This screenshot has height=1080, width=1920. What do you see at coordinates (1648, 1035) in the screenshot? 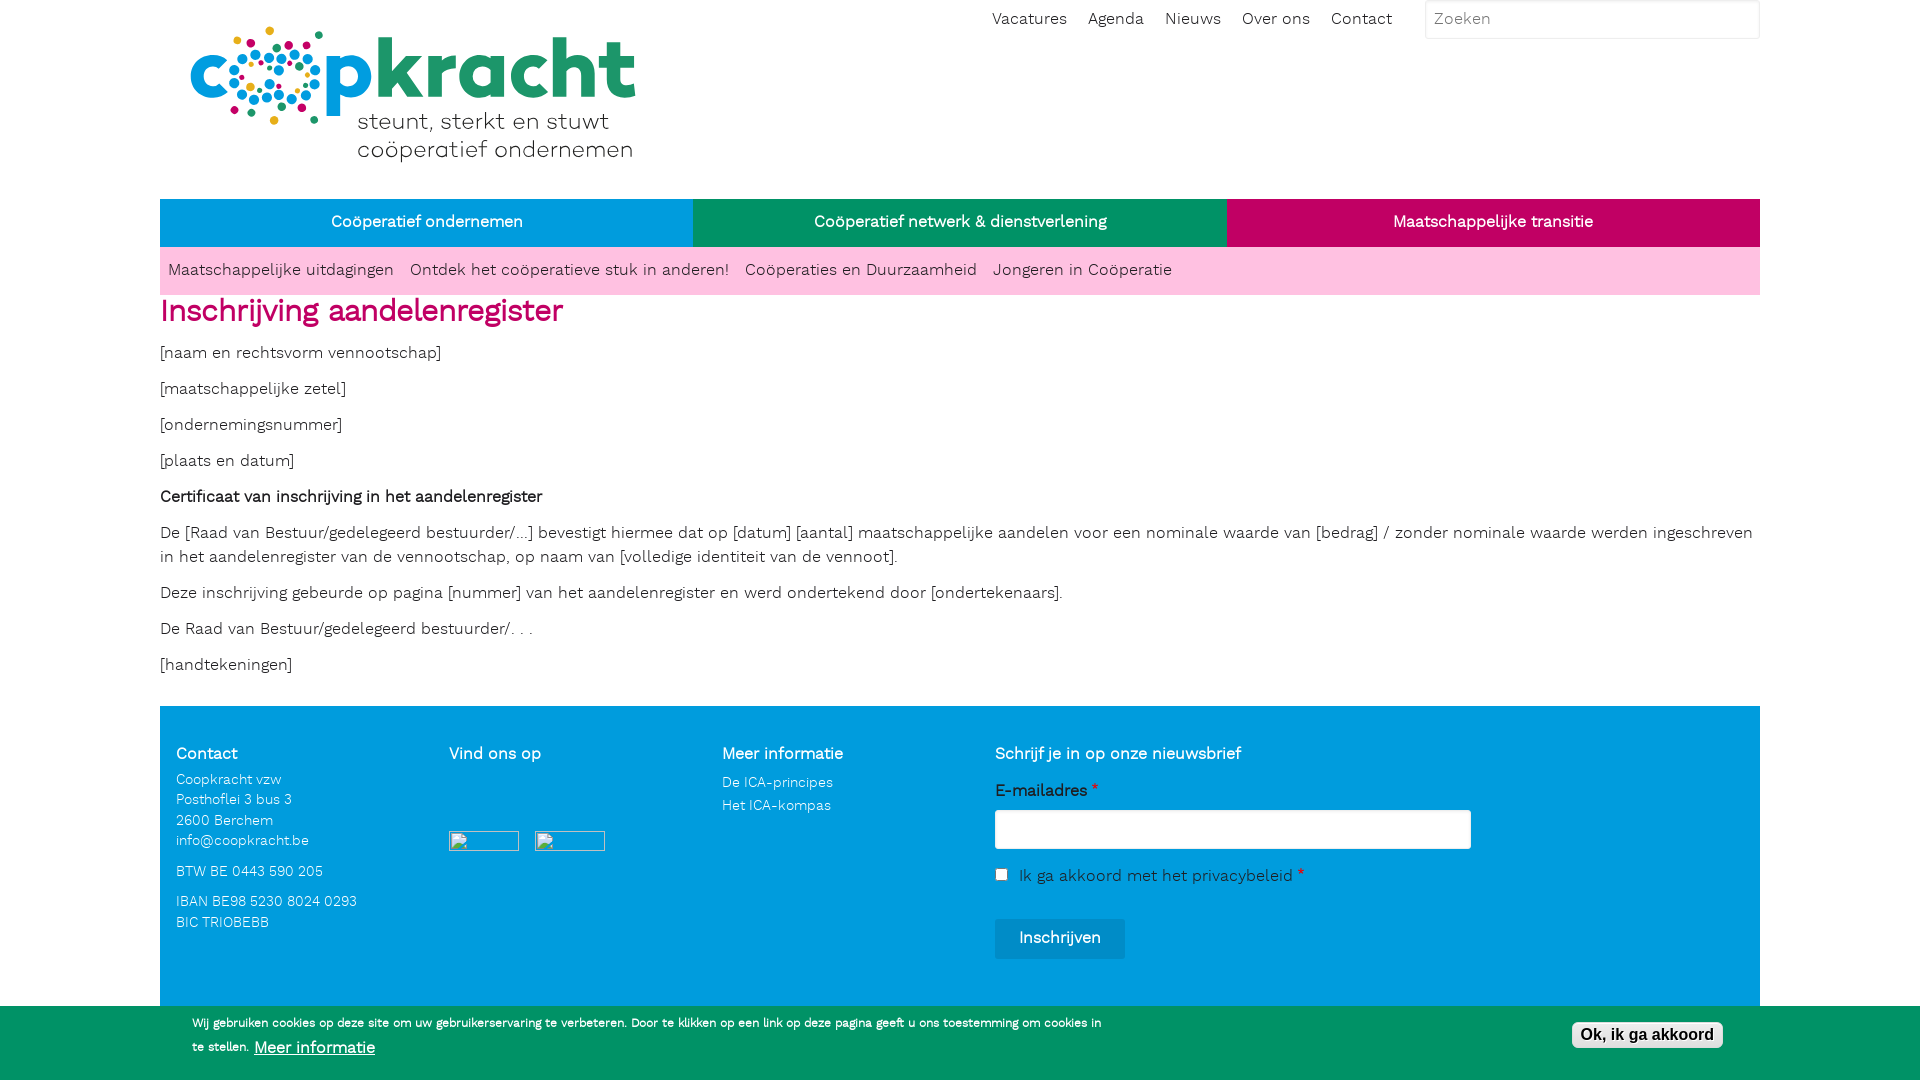
I see `Ok, ik ga akkoord` at bounding box center [1648, 1035].